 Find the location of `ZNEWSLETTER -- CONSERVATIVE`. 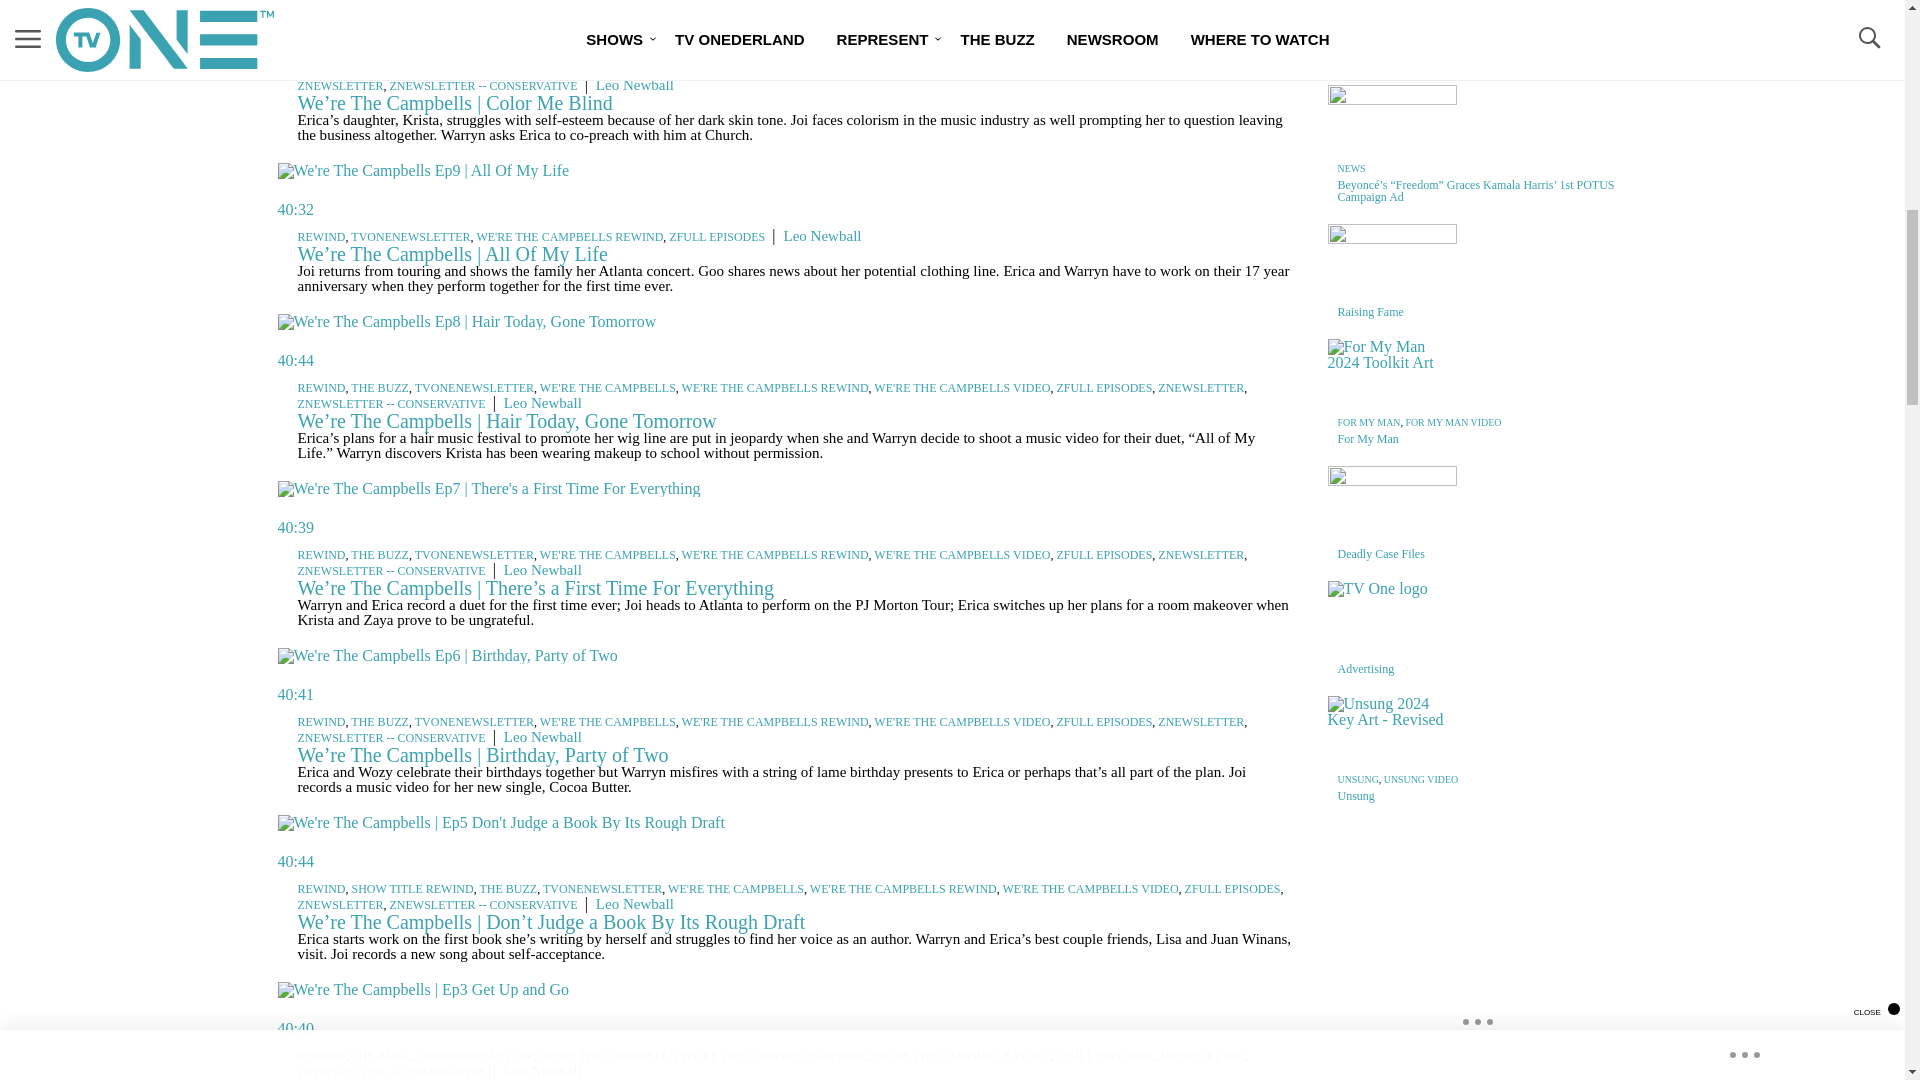

ZNEWSLETTER -- CONSERVATIVE is located at coordinates (483, 85).